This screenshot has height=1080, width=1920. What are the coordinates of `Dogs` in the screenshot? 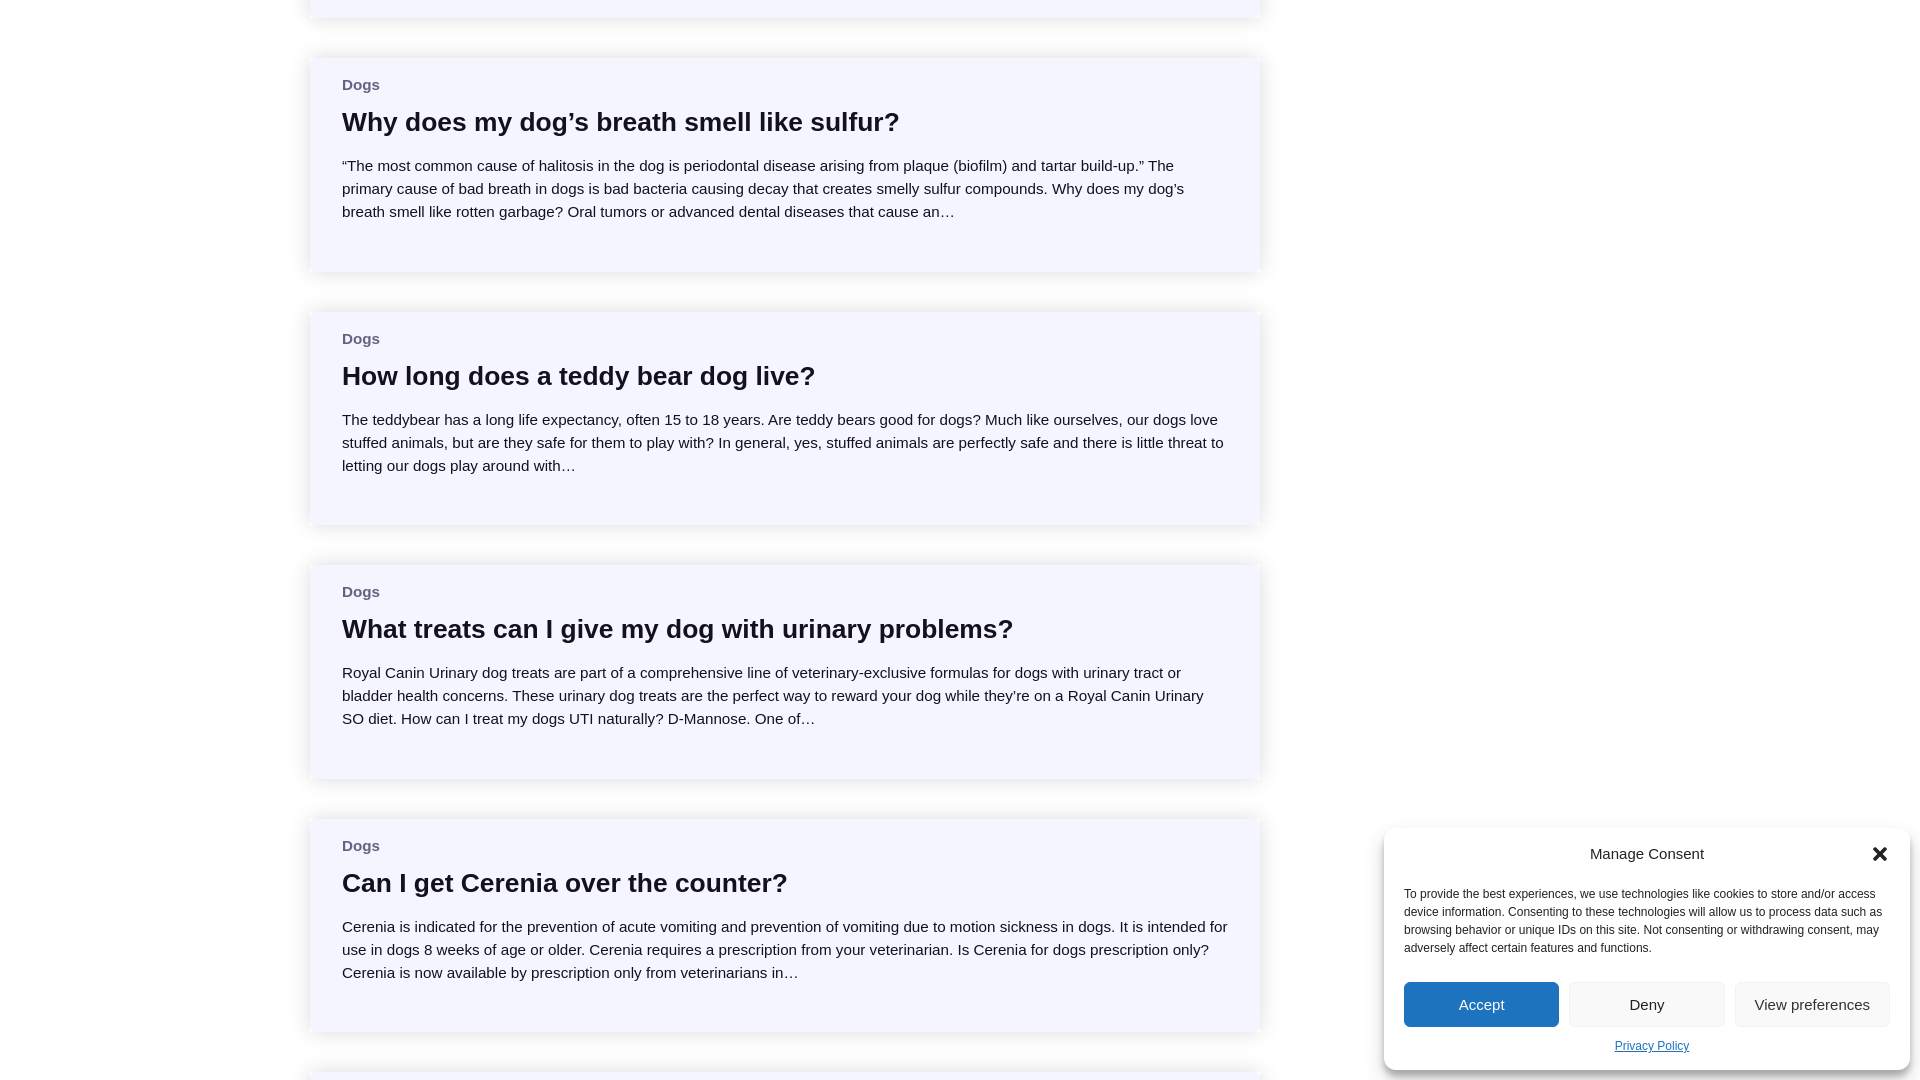 It's located at (360, 338).